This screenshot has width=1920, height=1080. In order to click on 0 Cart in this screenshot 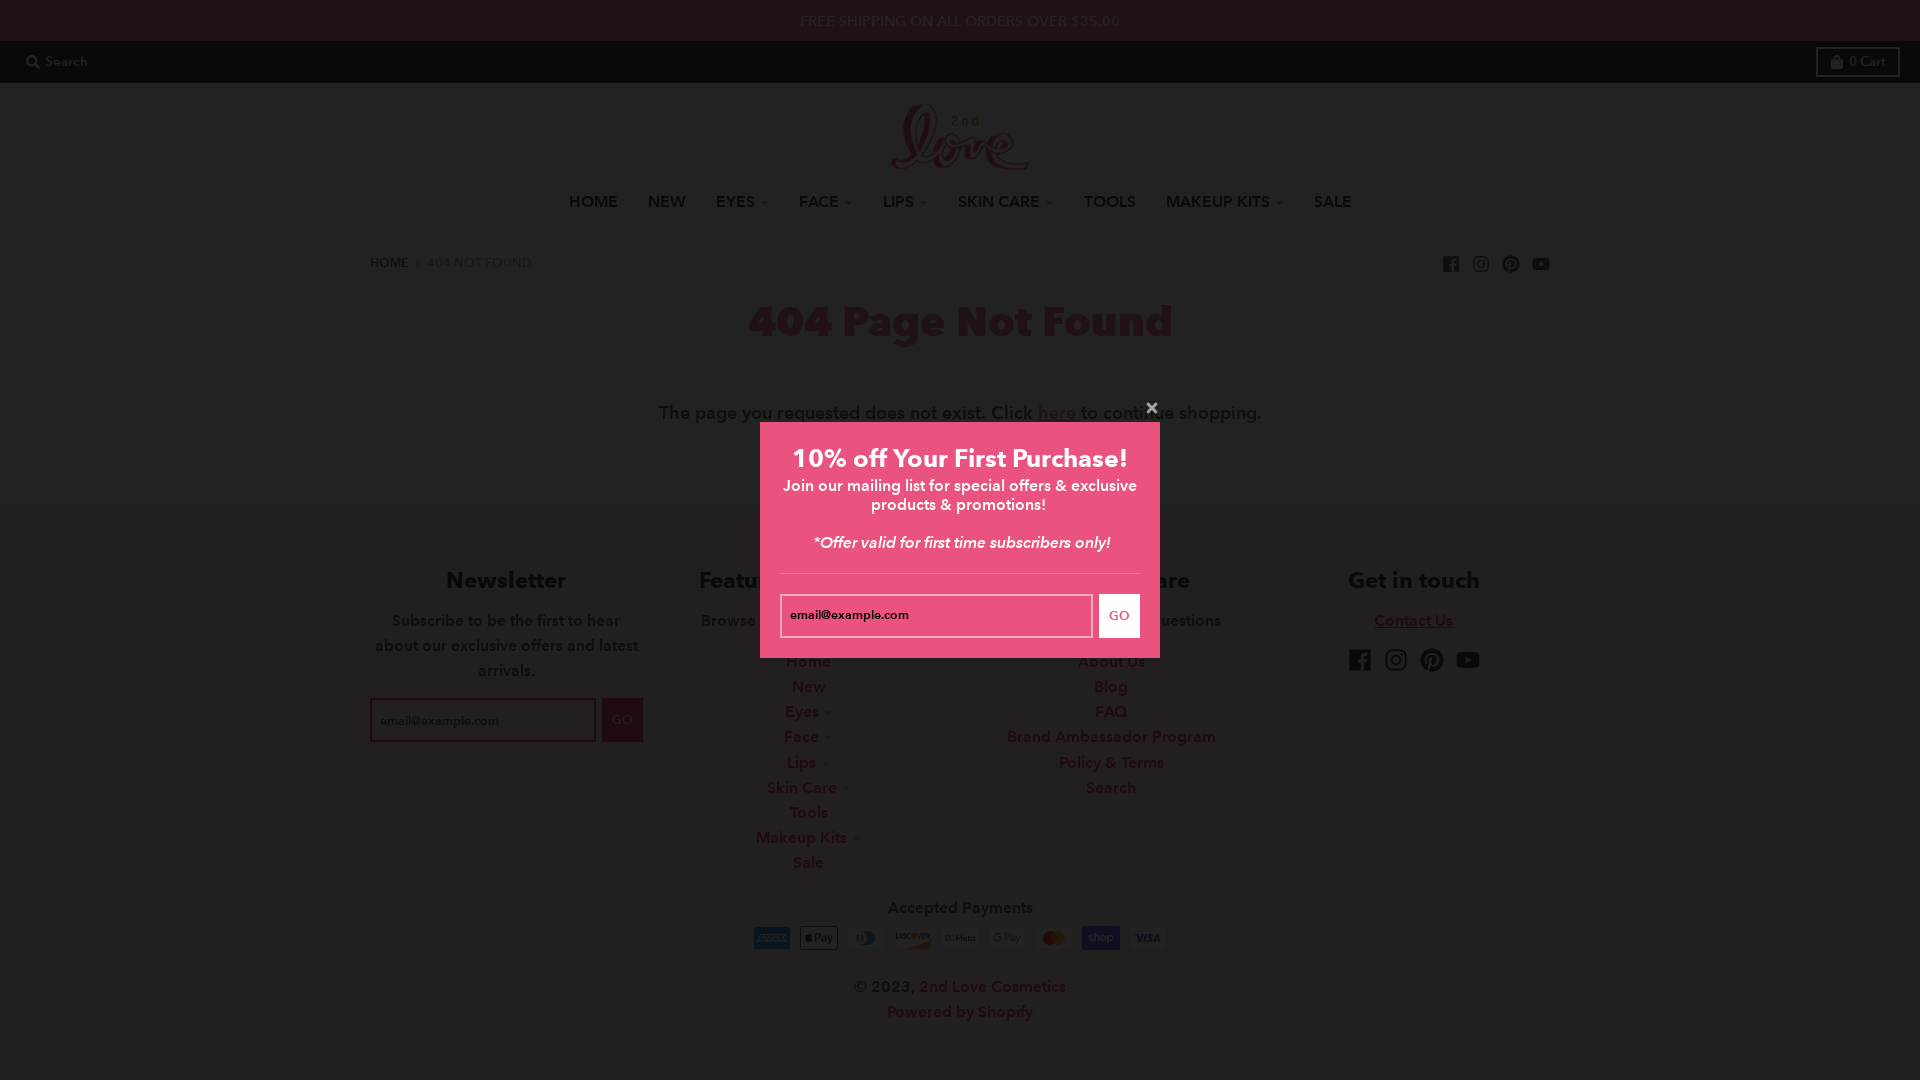, I will do `click(1858, 62)`.